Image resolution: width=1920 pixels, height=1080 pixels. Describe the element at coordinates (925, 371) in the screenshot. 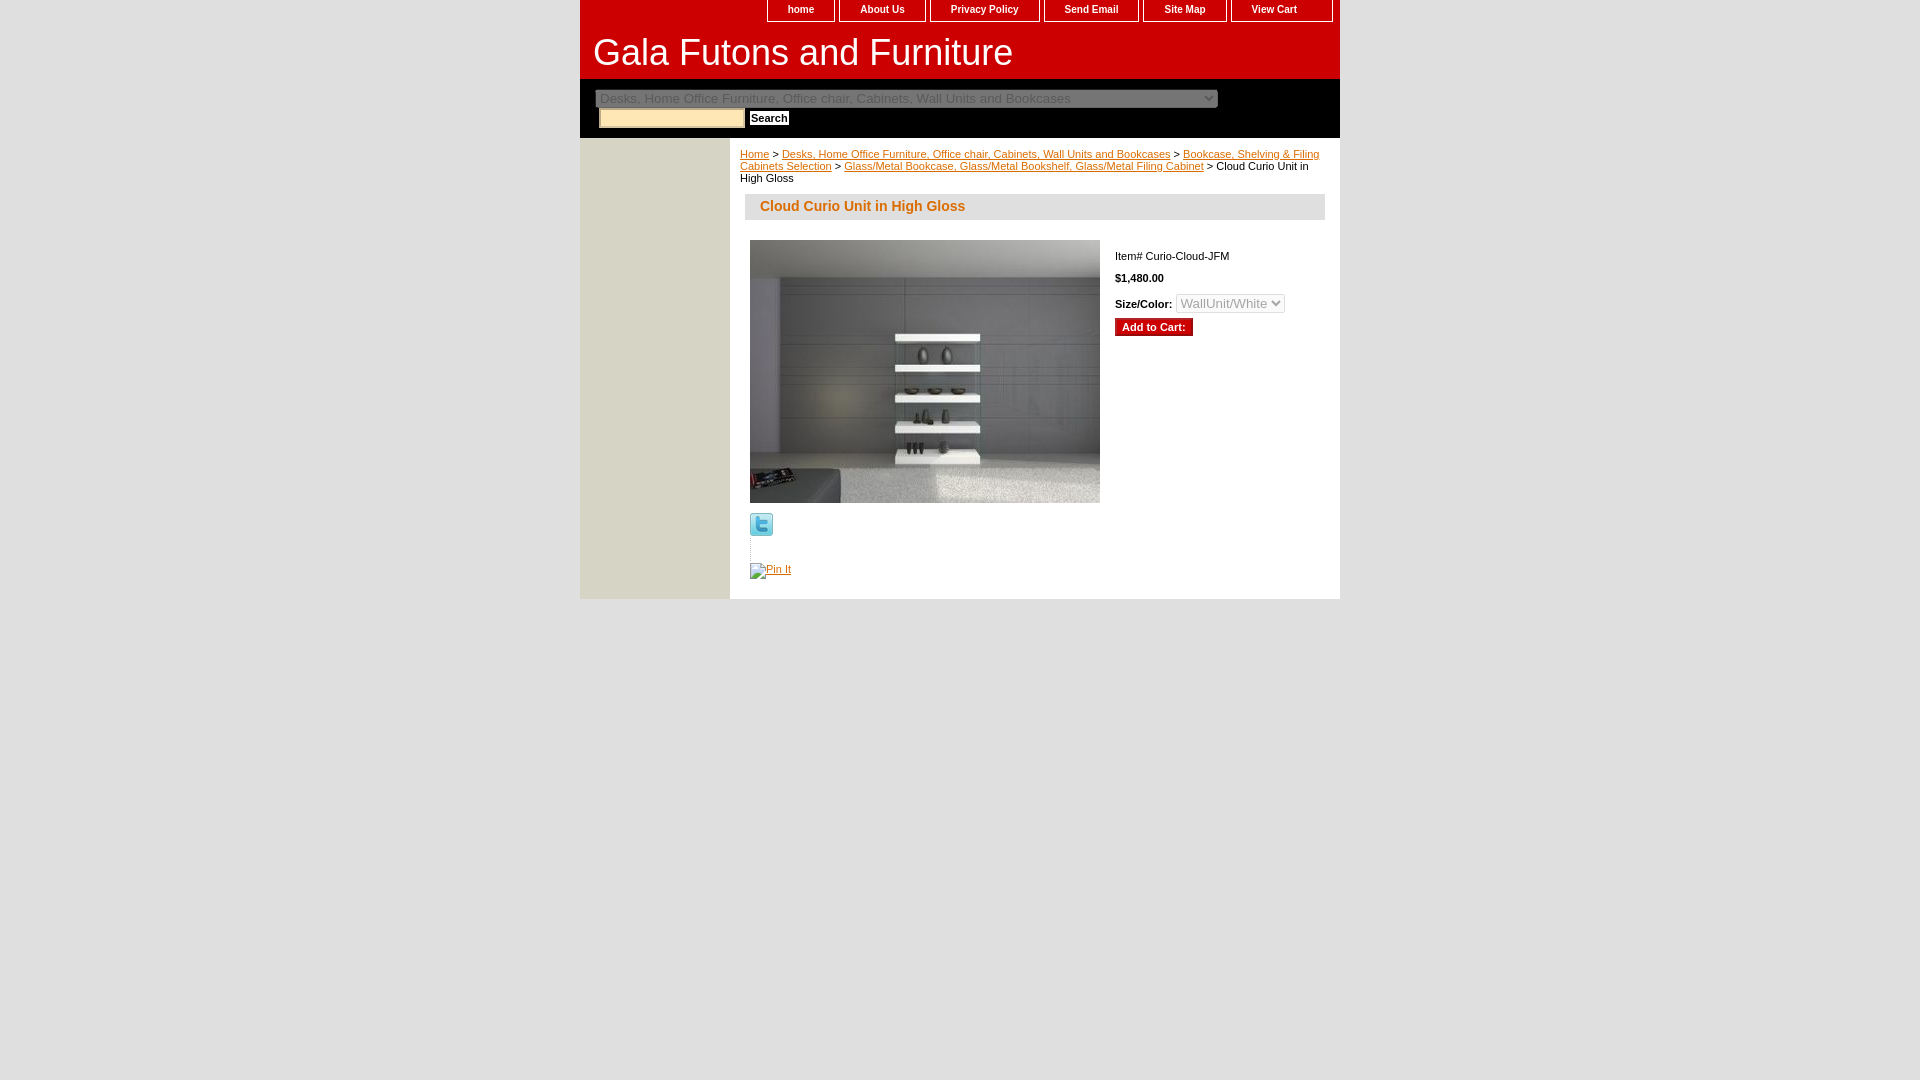

I see `Cloud Curio Unit in High Gloss` at that location.